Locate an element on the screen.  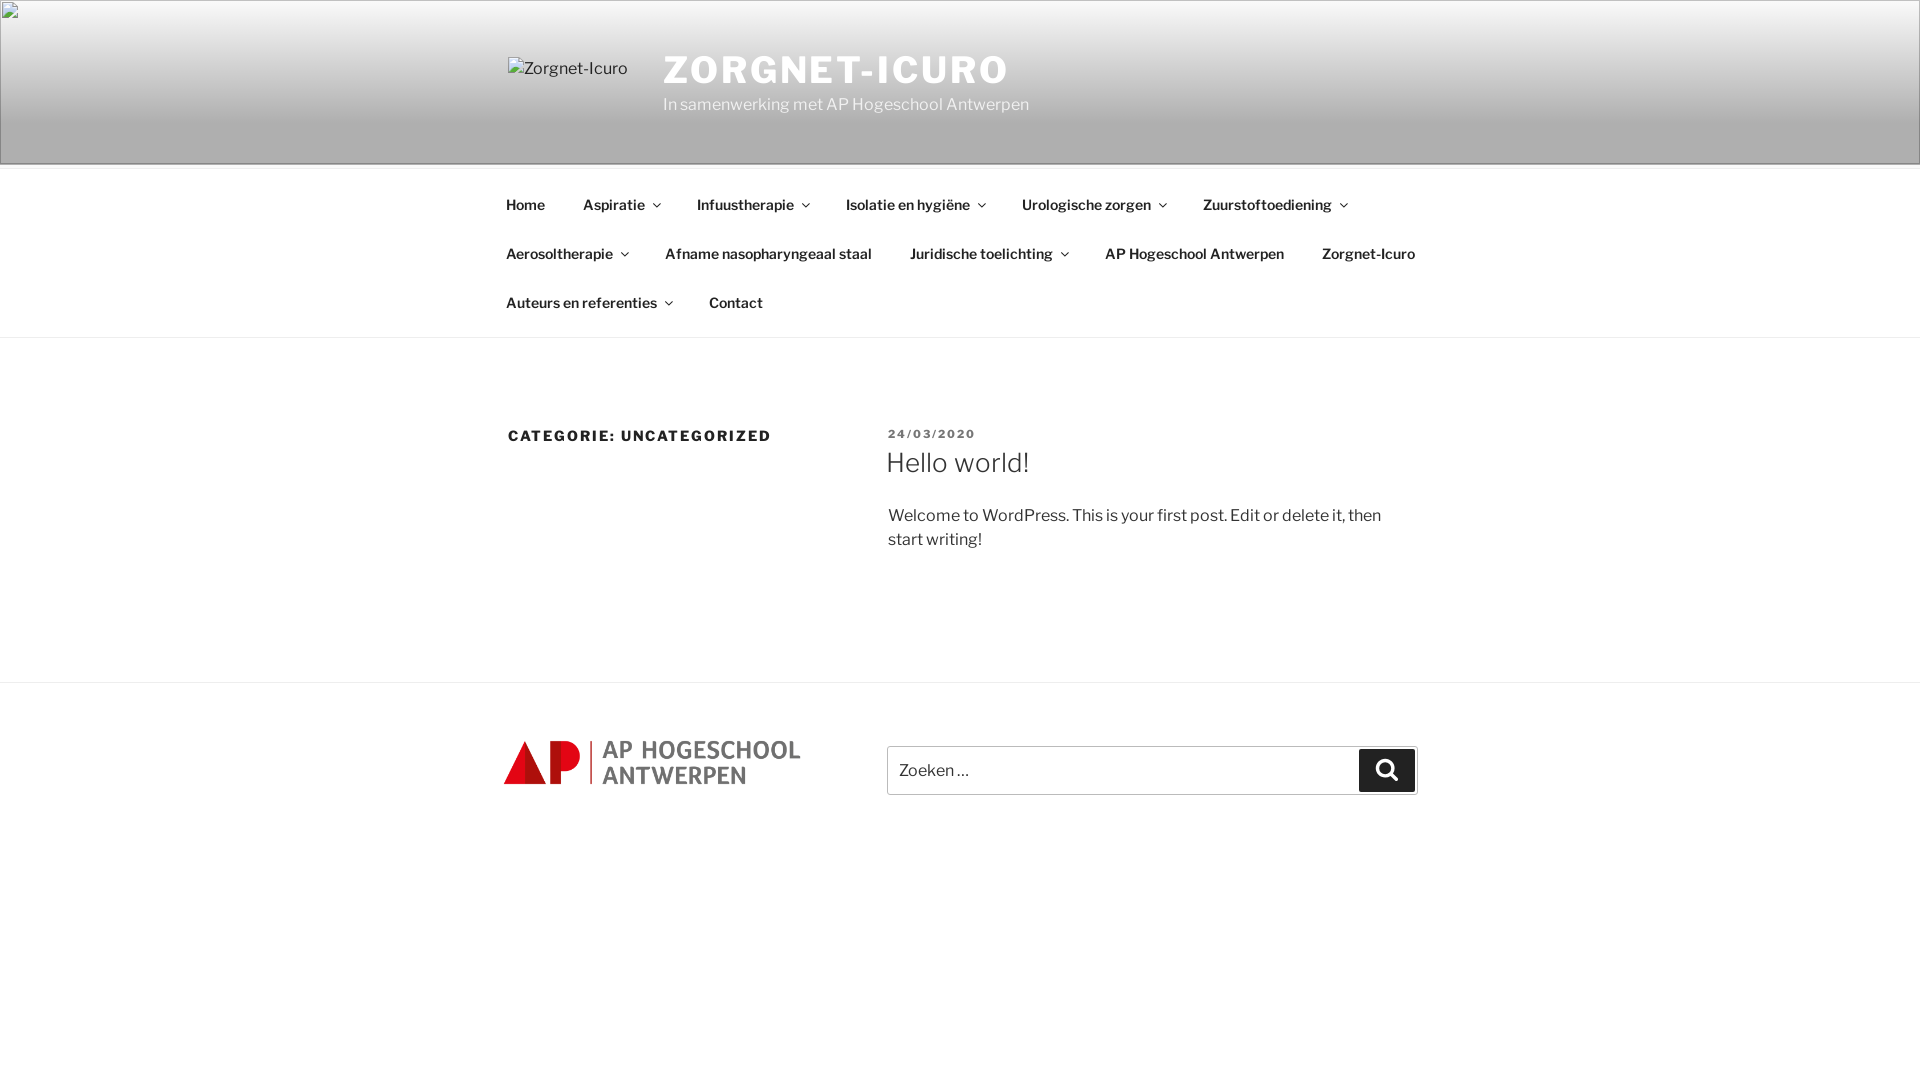
Zorgnet-Icuro is located at coordinates (1368, 254).